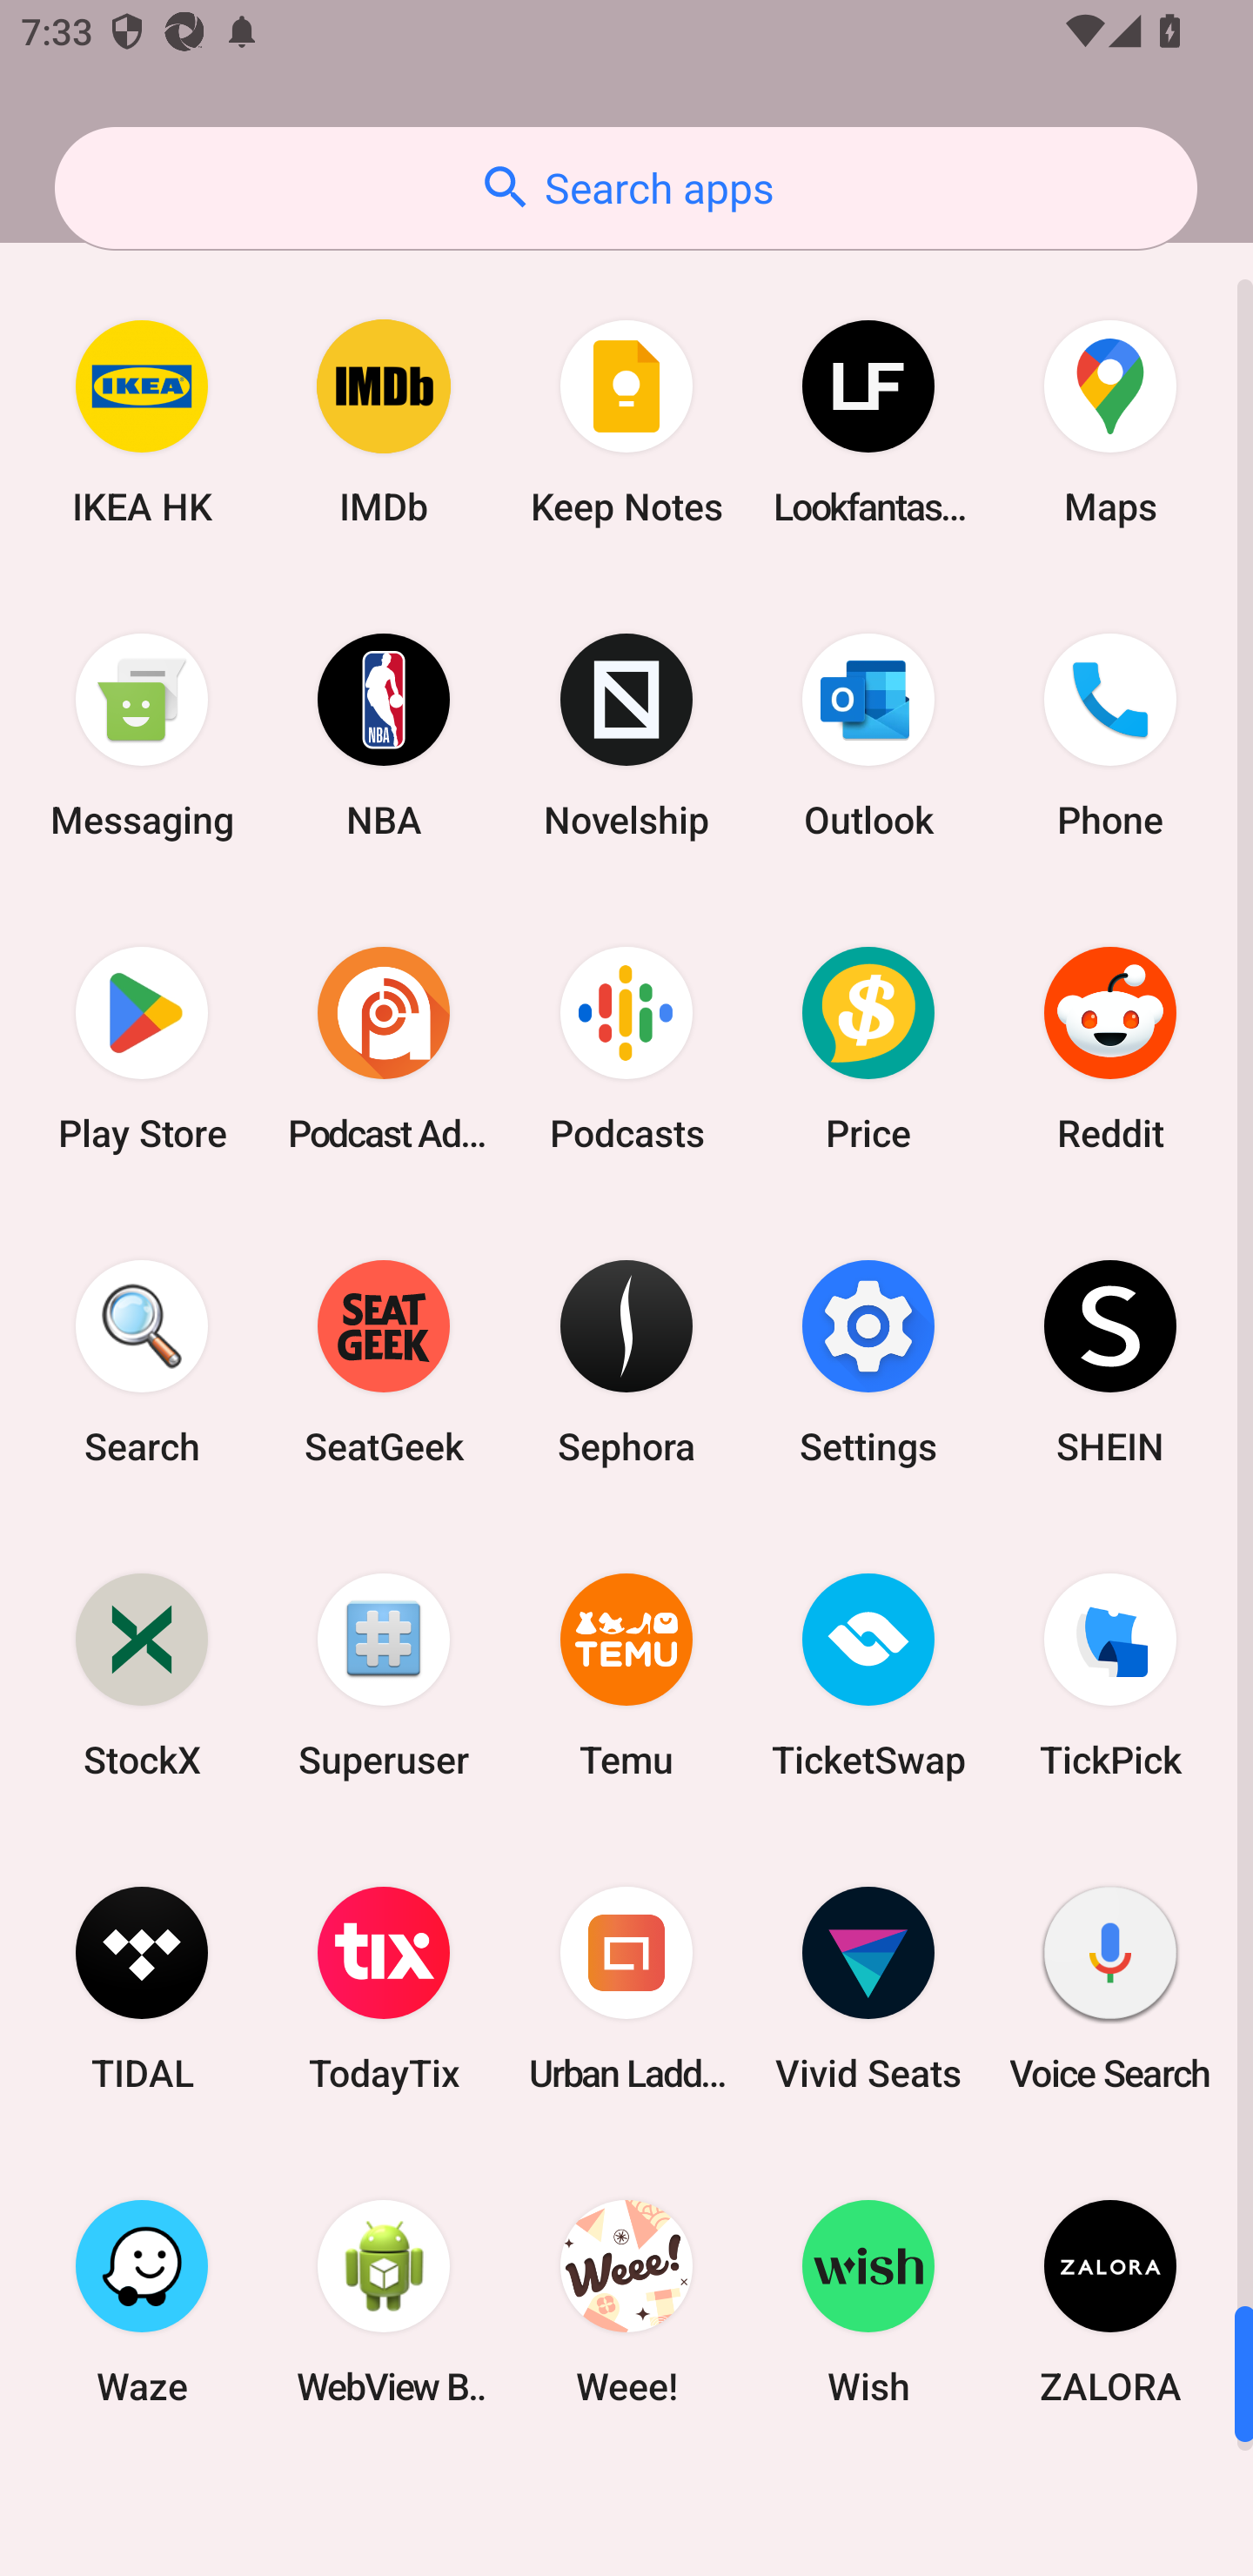 This screenshot has width=1253, height=2576. I want to click on IMDb, so click(384, 422).